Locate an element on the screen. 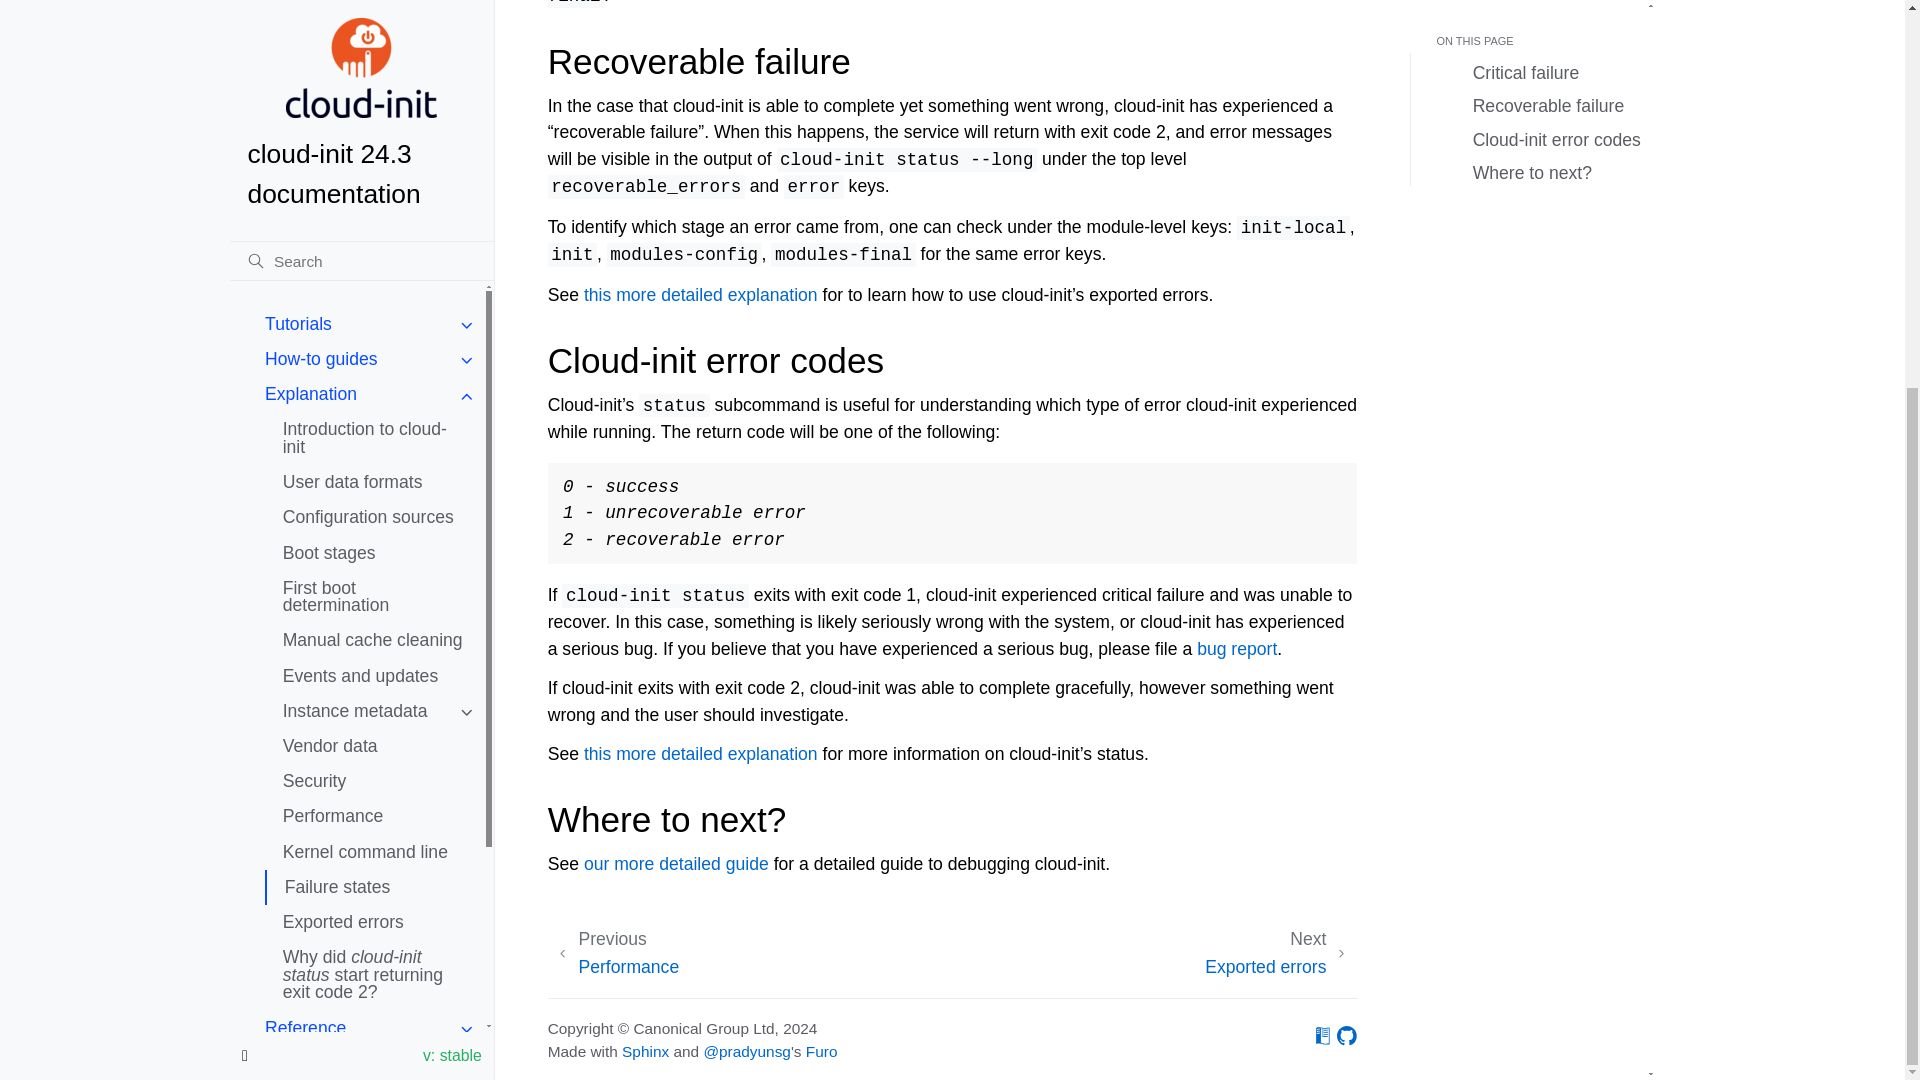 The width and height of the screenshot is (1920, 1080). Performance is located at coordinates (374, 222).